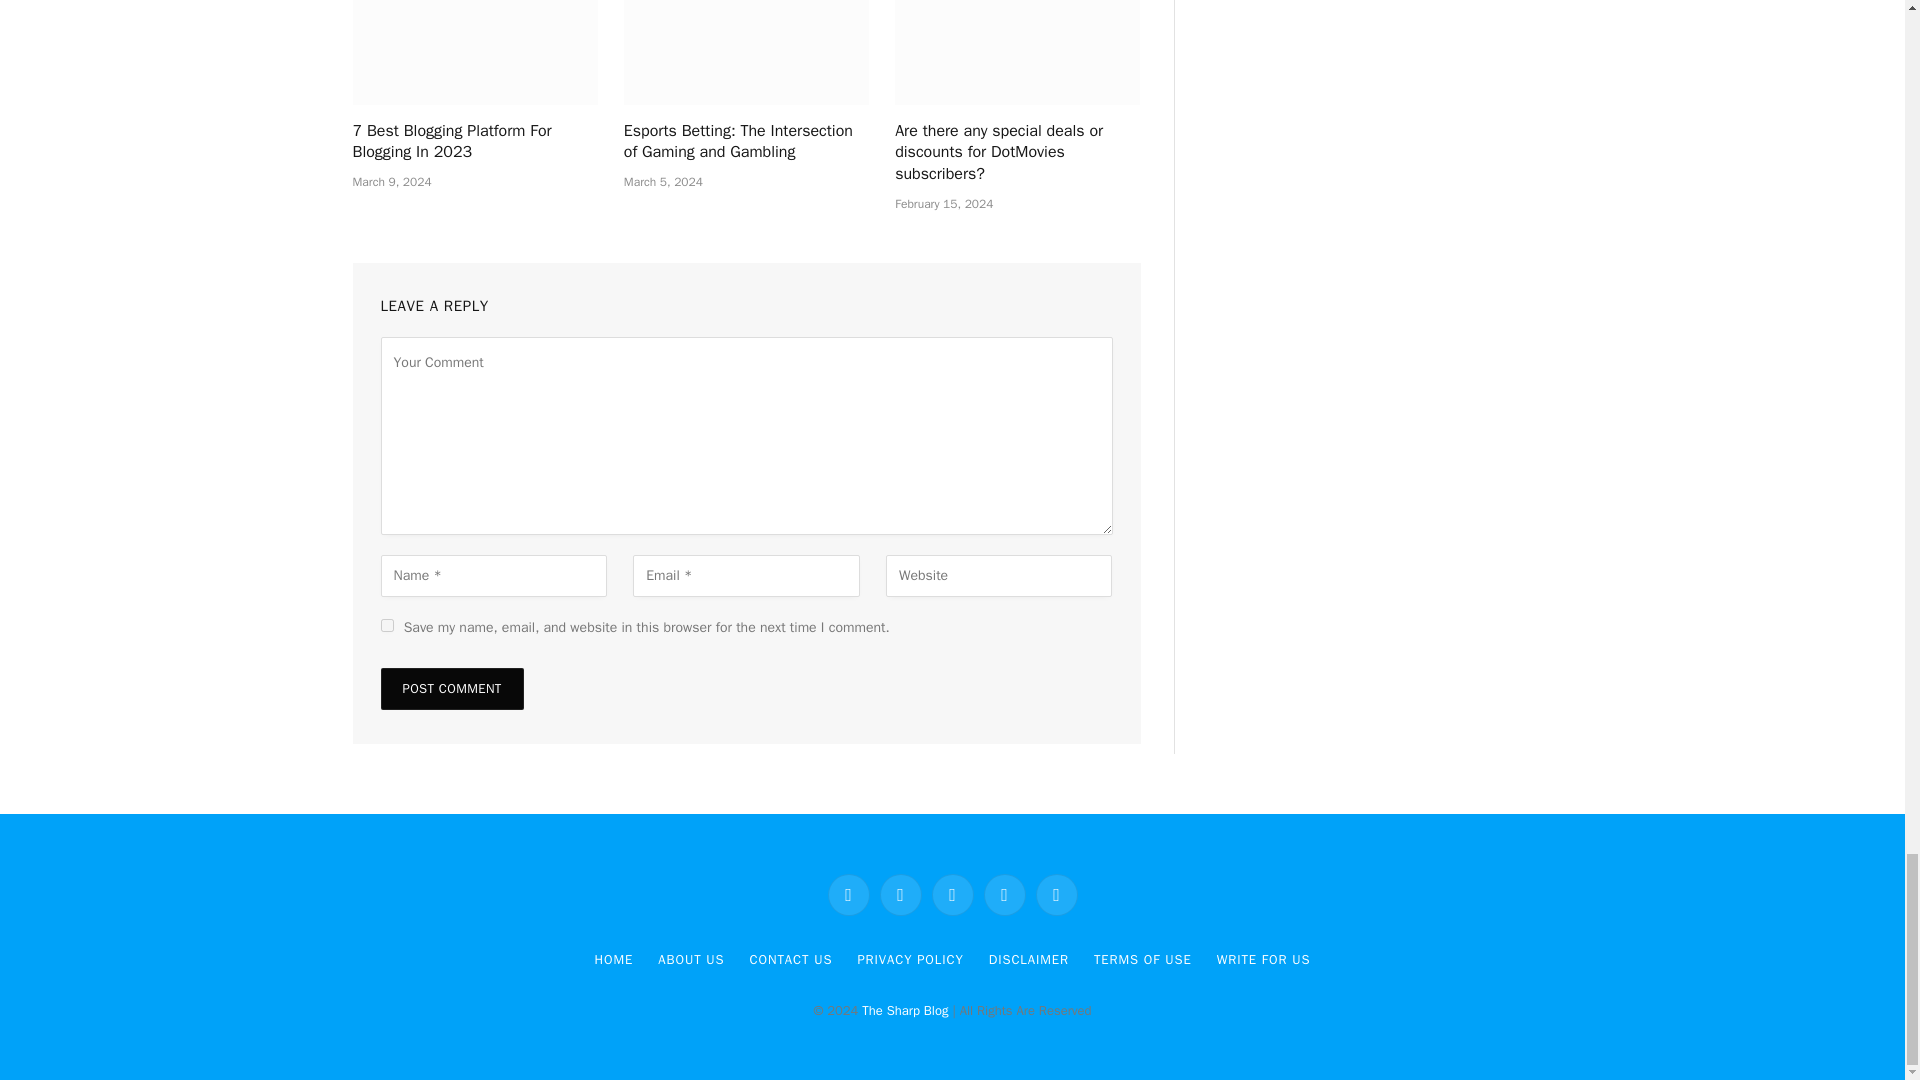 Image resolution: width=1920 pixels, height=1080 pixels. I want to click on Post Comment, so click(451, 688).